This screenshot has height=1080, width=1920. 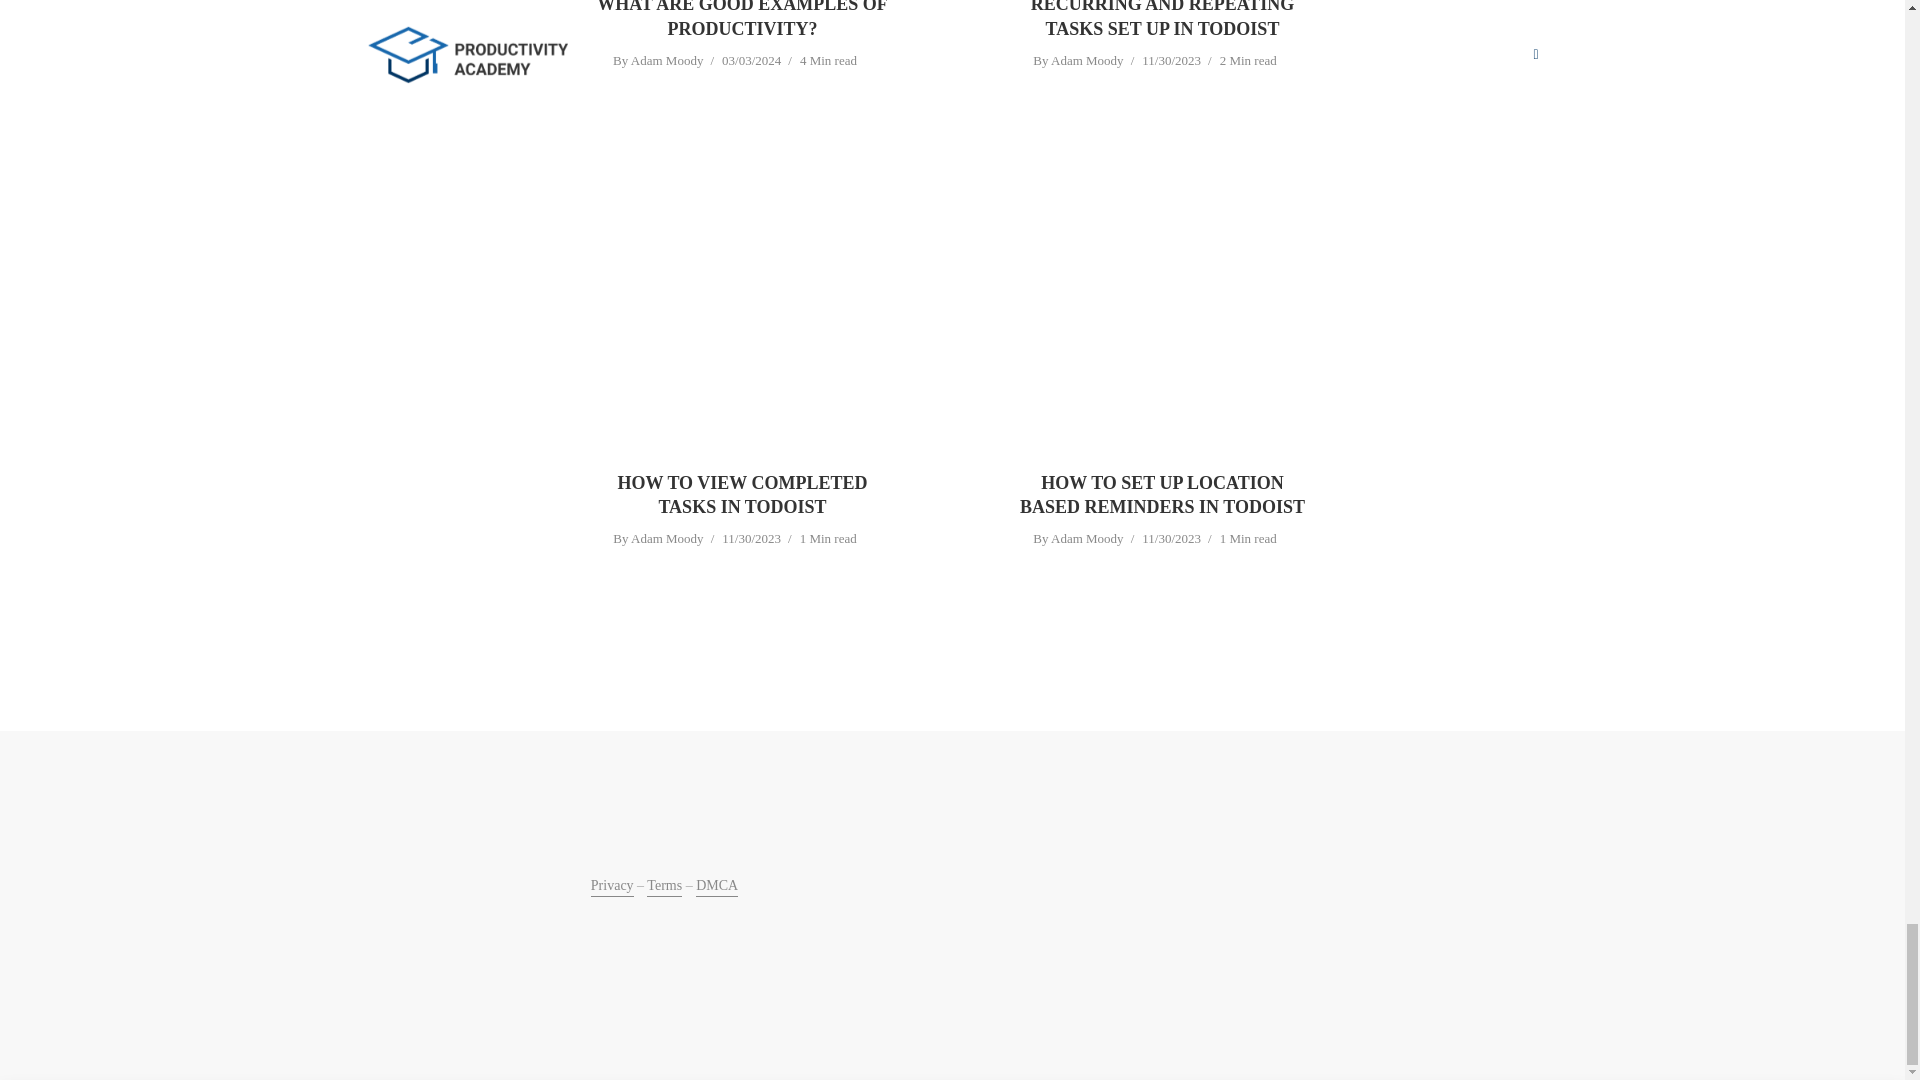 I want to click on DMCA, so click(x=716, y=888).